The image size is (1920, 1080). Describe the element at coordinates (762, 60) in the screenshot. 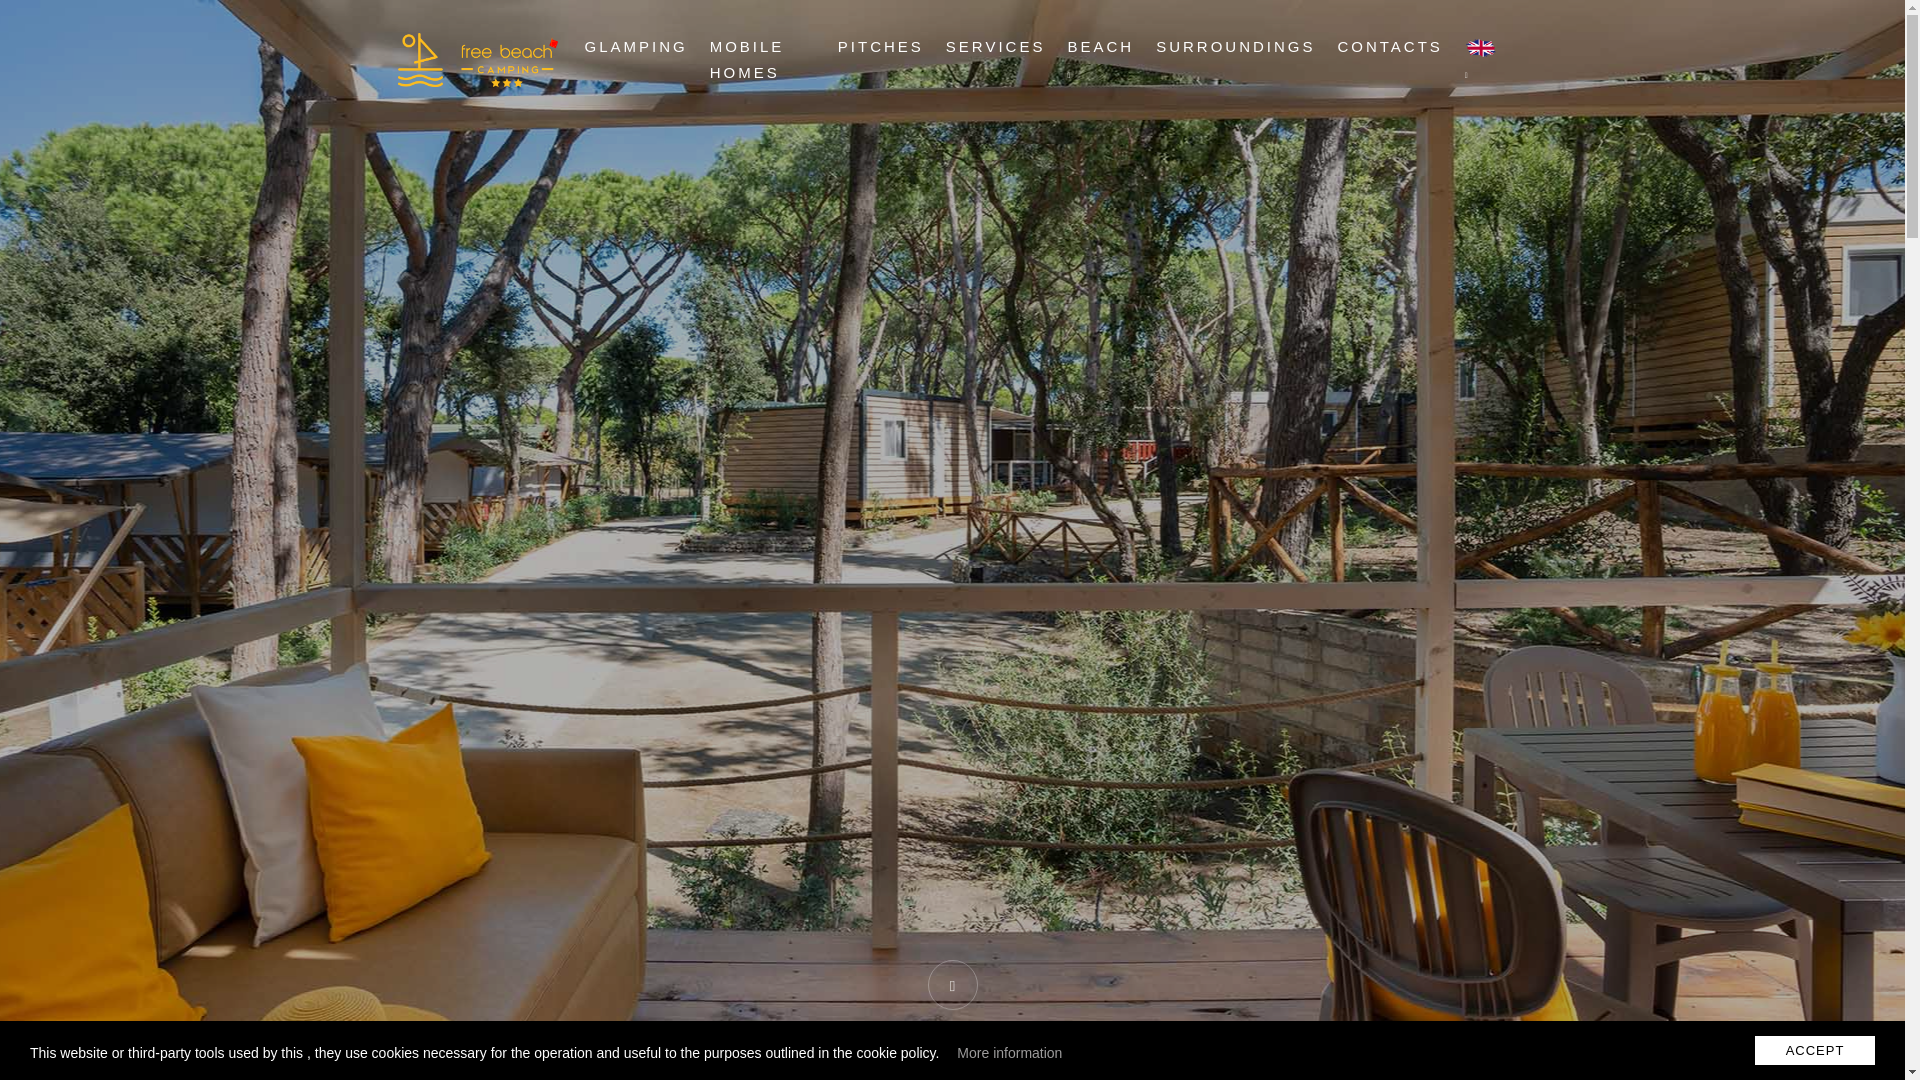

I see `MOBILE HOMES` at that location.